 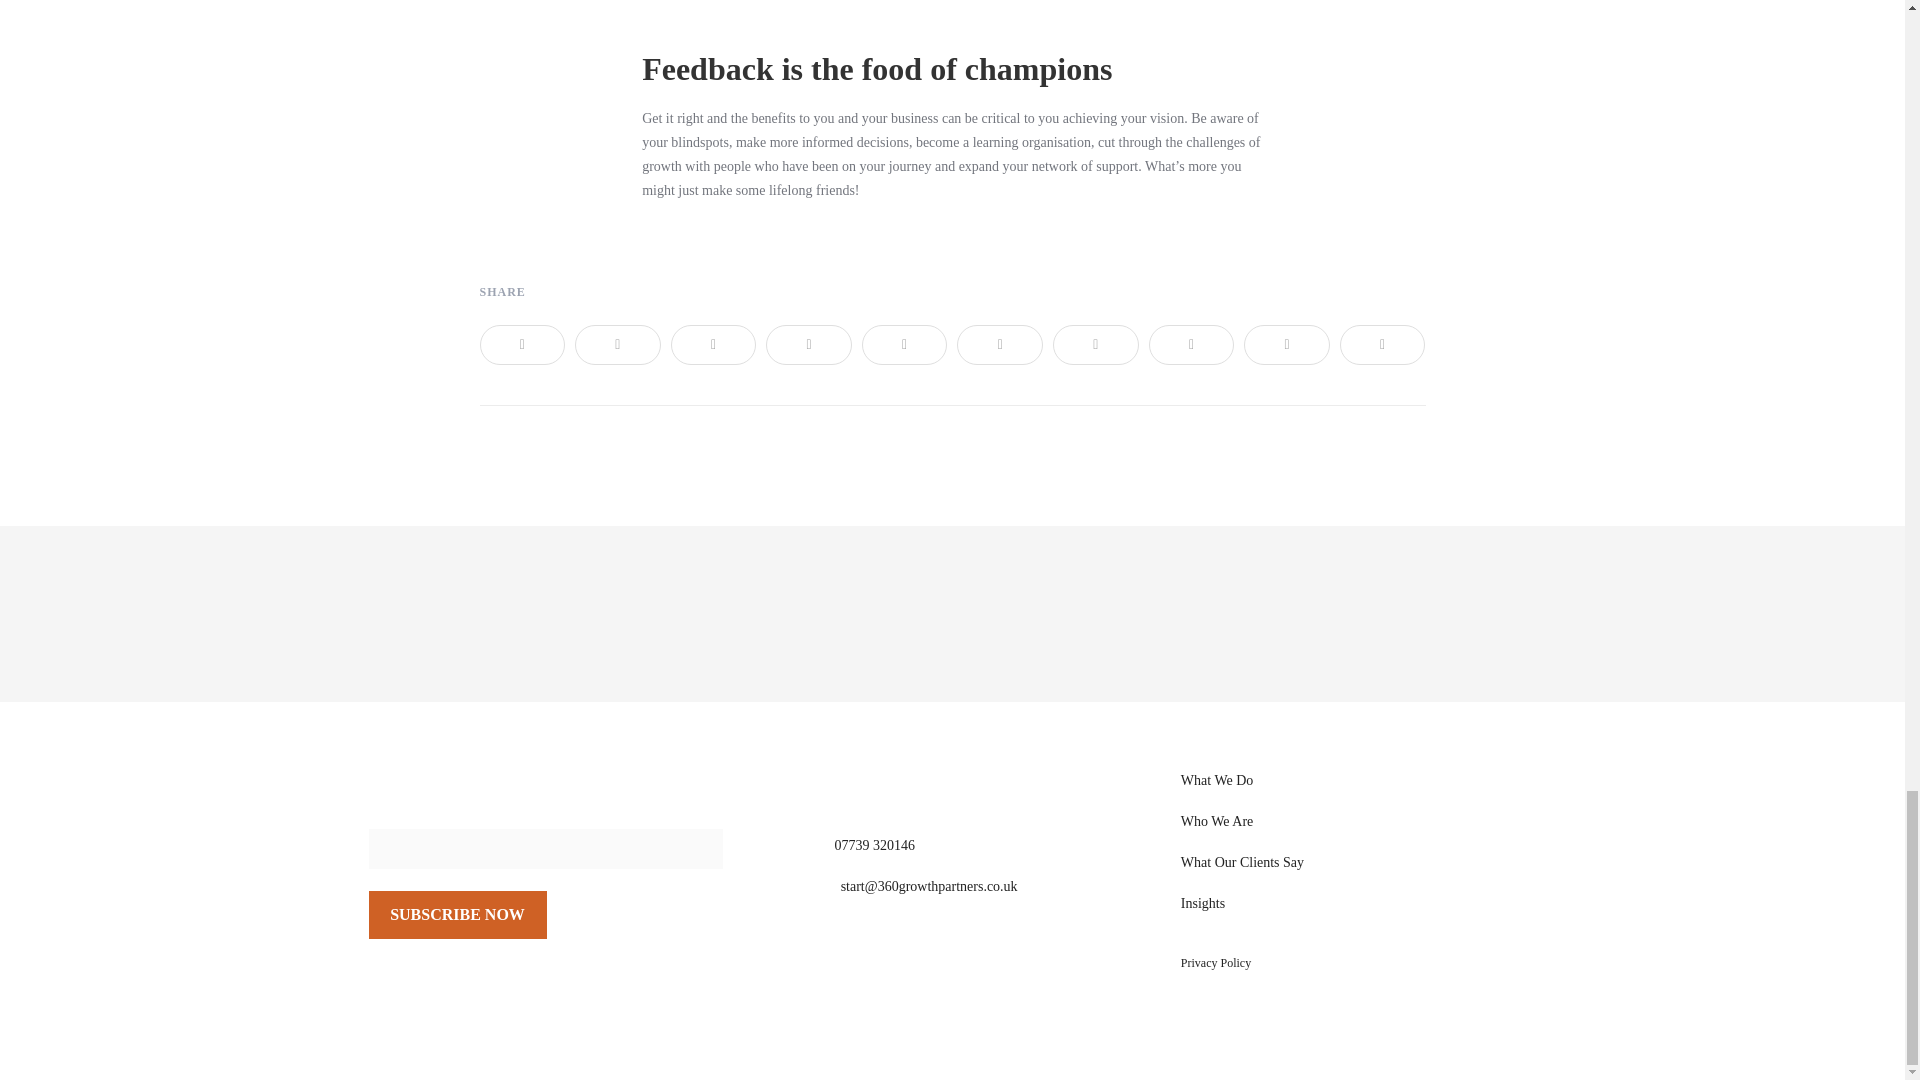 What do you see at coordinates (1216, 962) in the screenshot?
I see `Privacy Policy` at bounding box center [1216, 962].